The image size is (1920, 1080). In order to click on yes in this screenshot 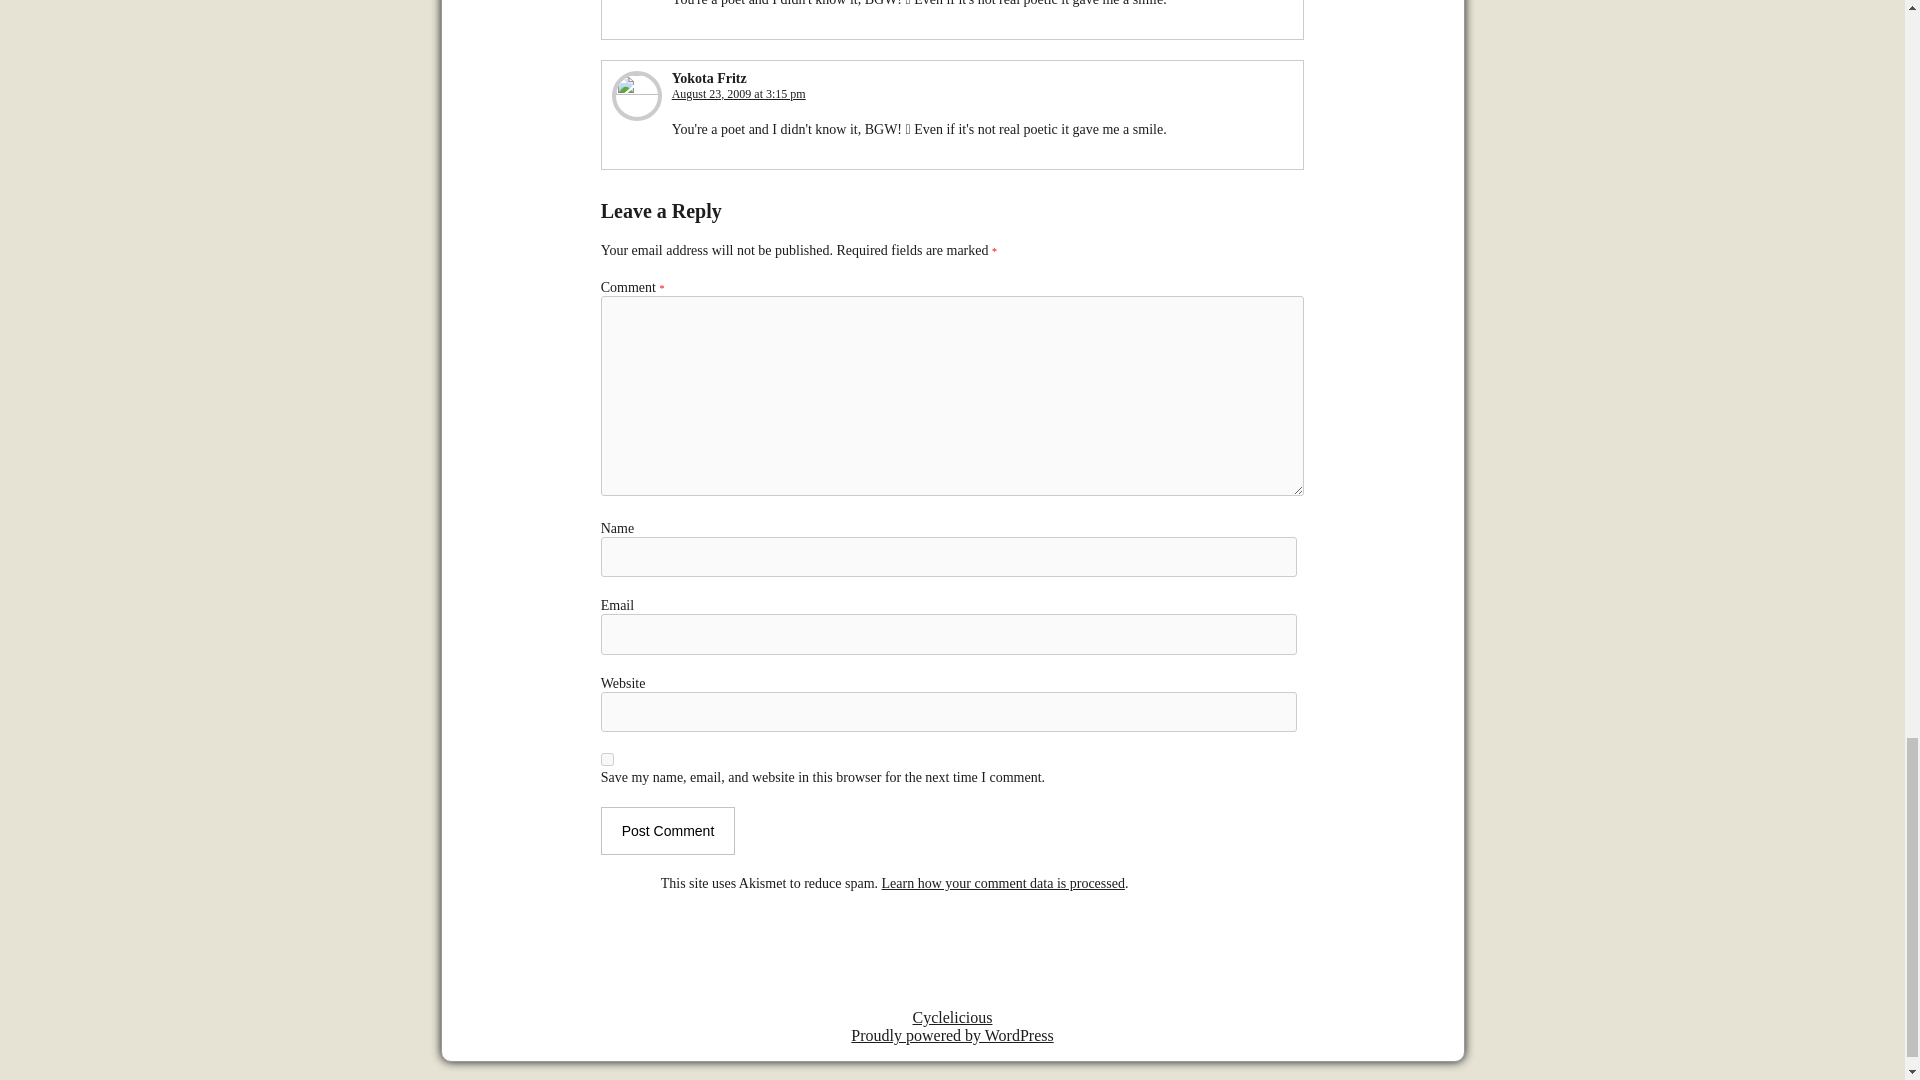, I will do `click(607, 758)`.